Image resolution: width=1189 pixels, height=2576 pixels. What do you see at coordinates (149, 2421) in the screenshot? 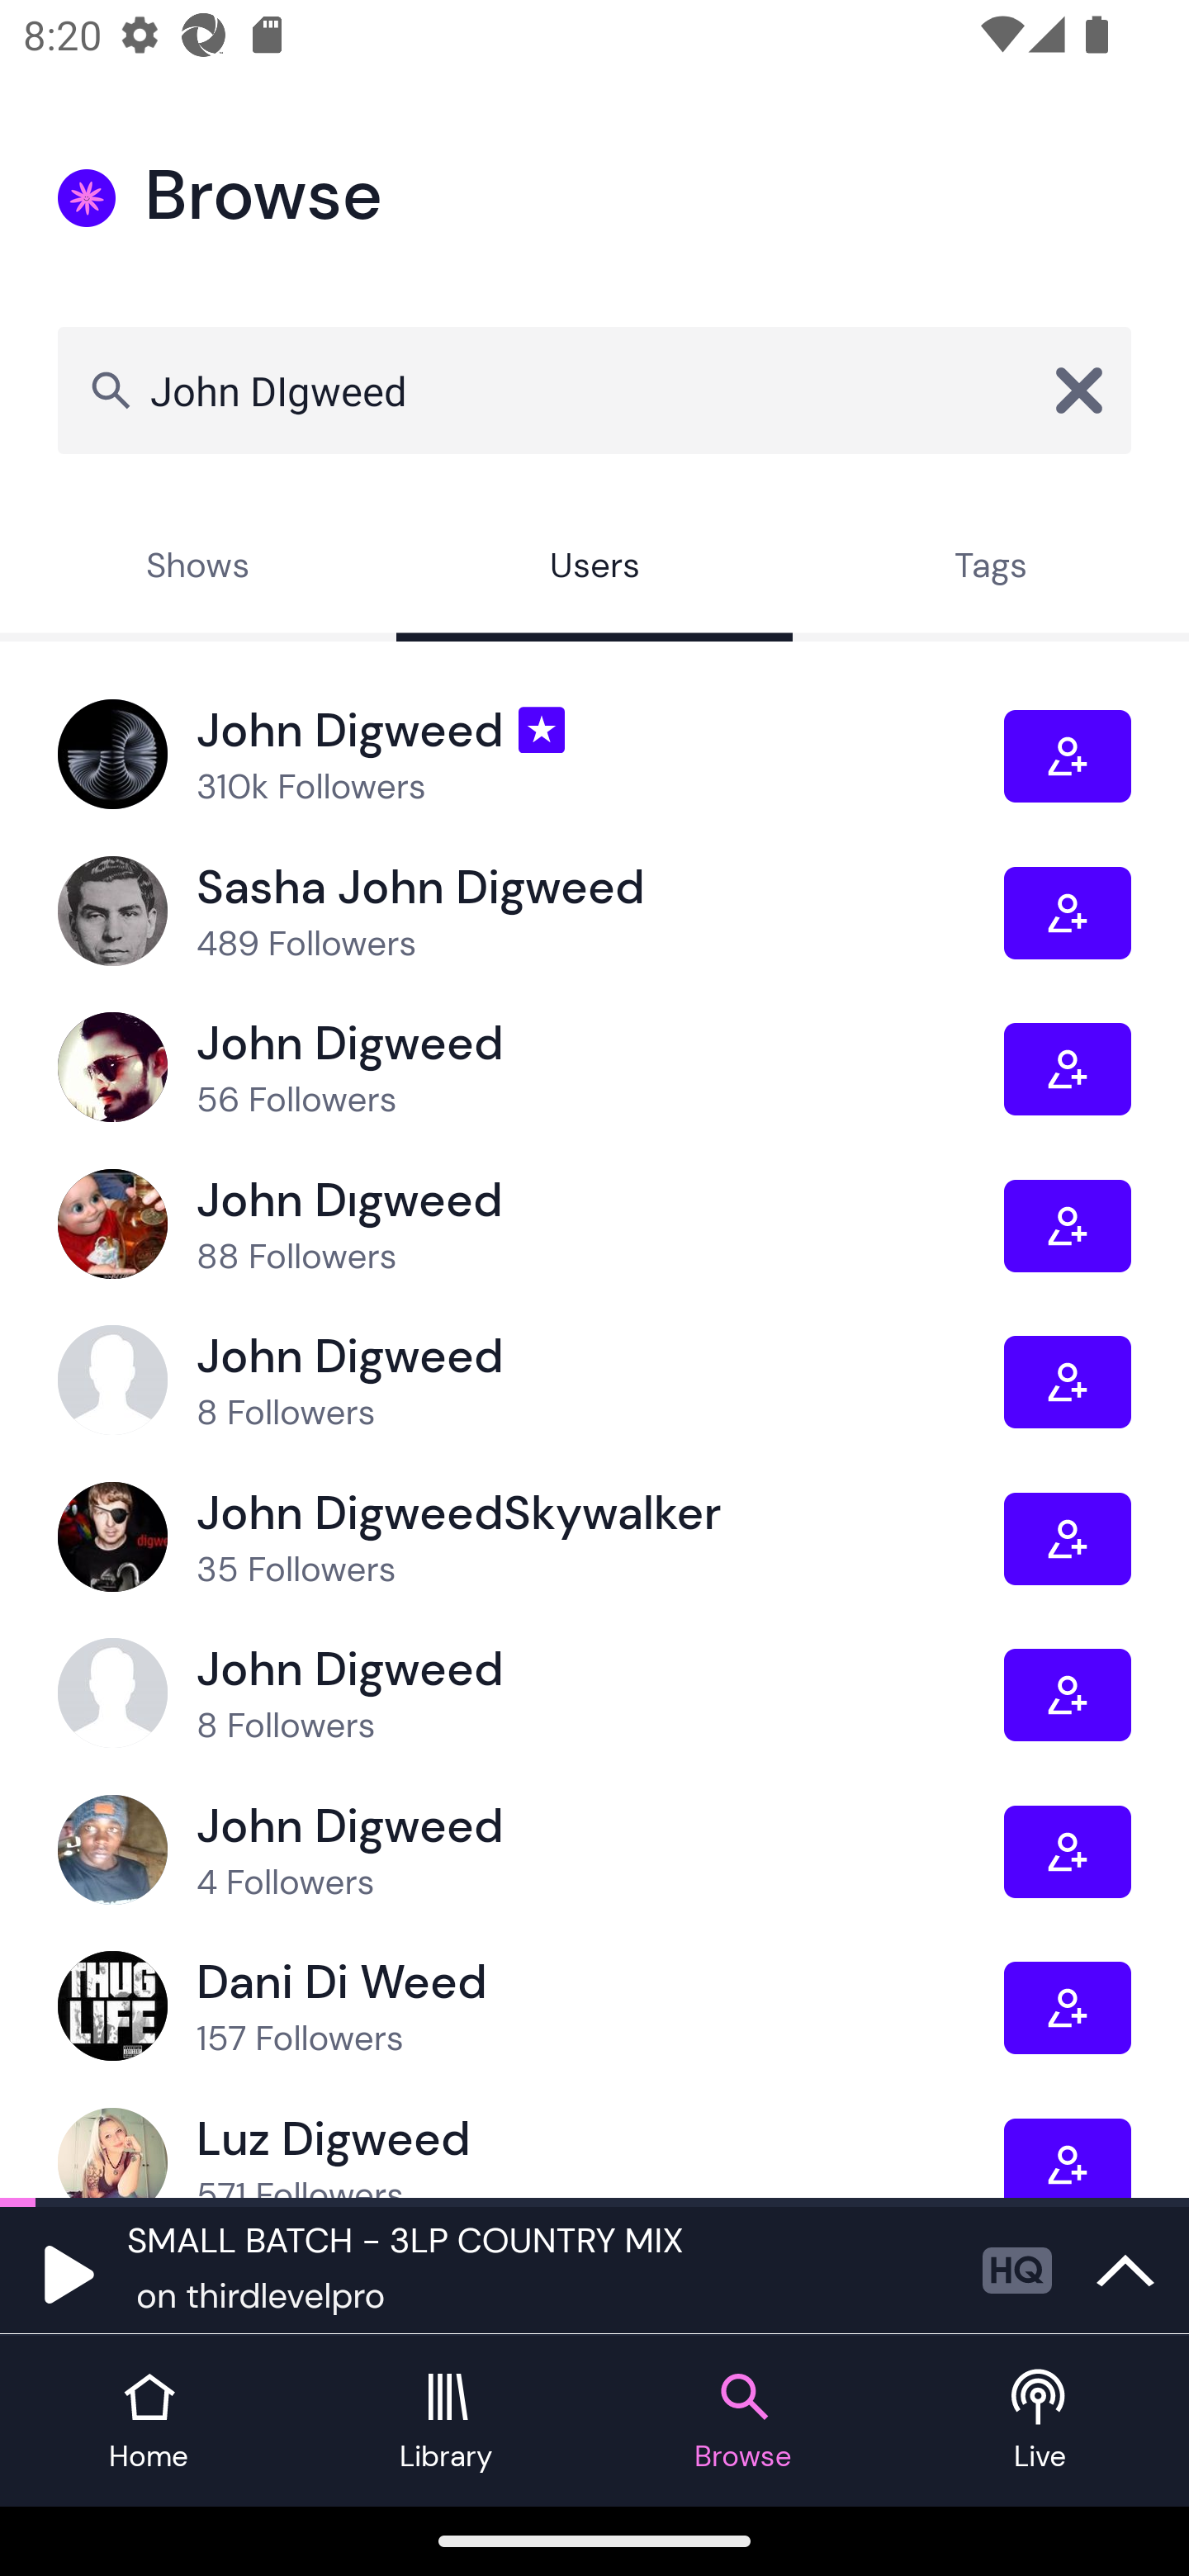
I see `Home tab Home` at bounding box center [149, 2421].